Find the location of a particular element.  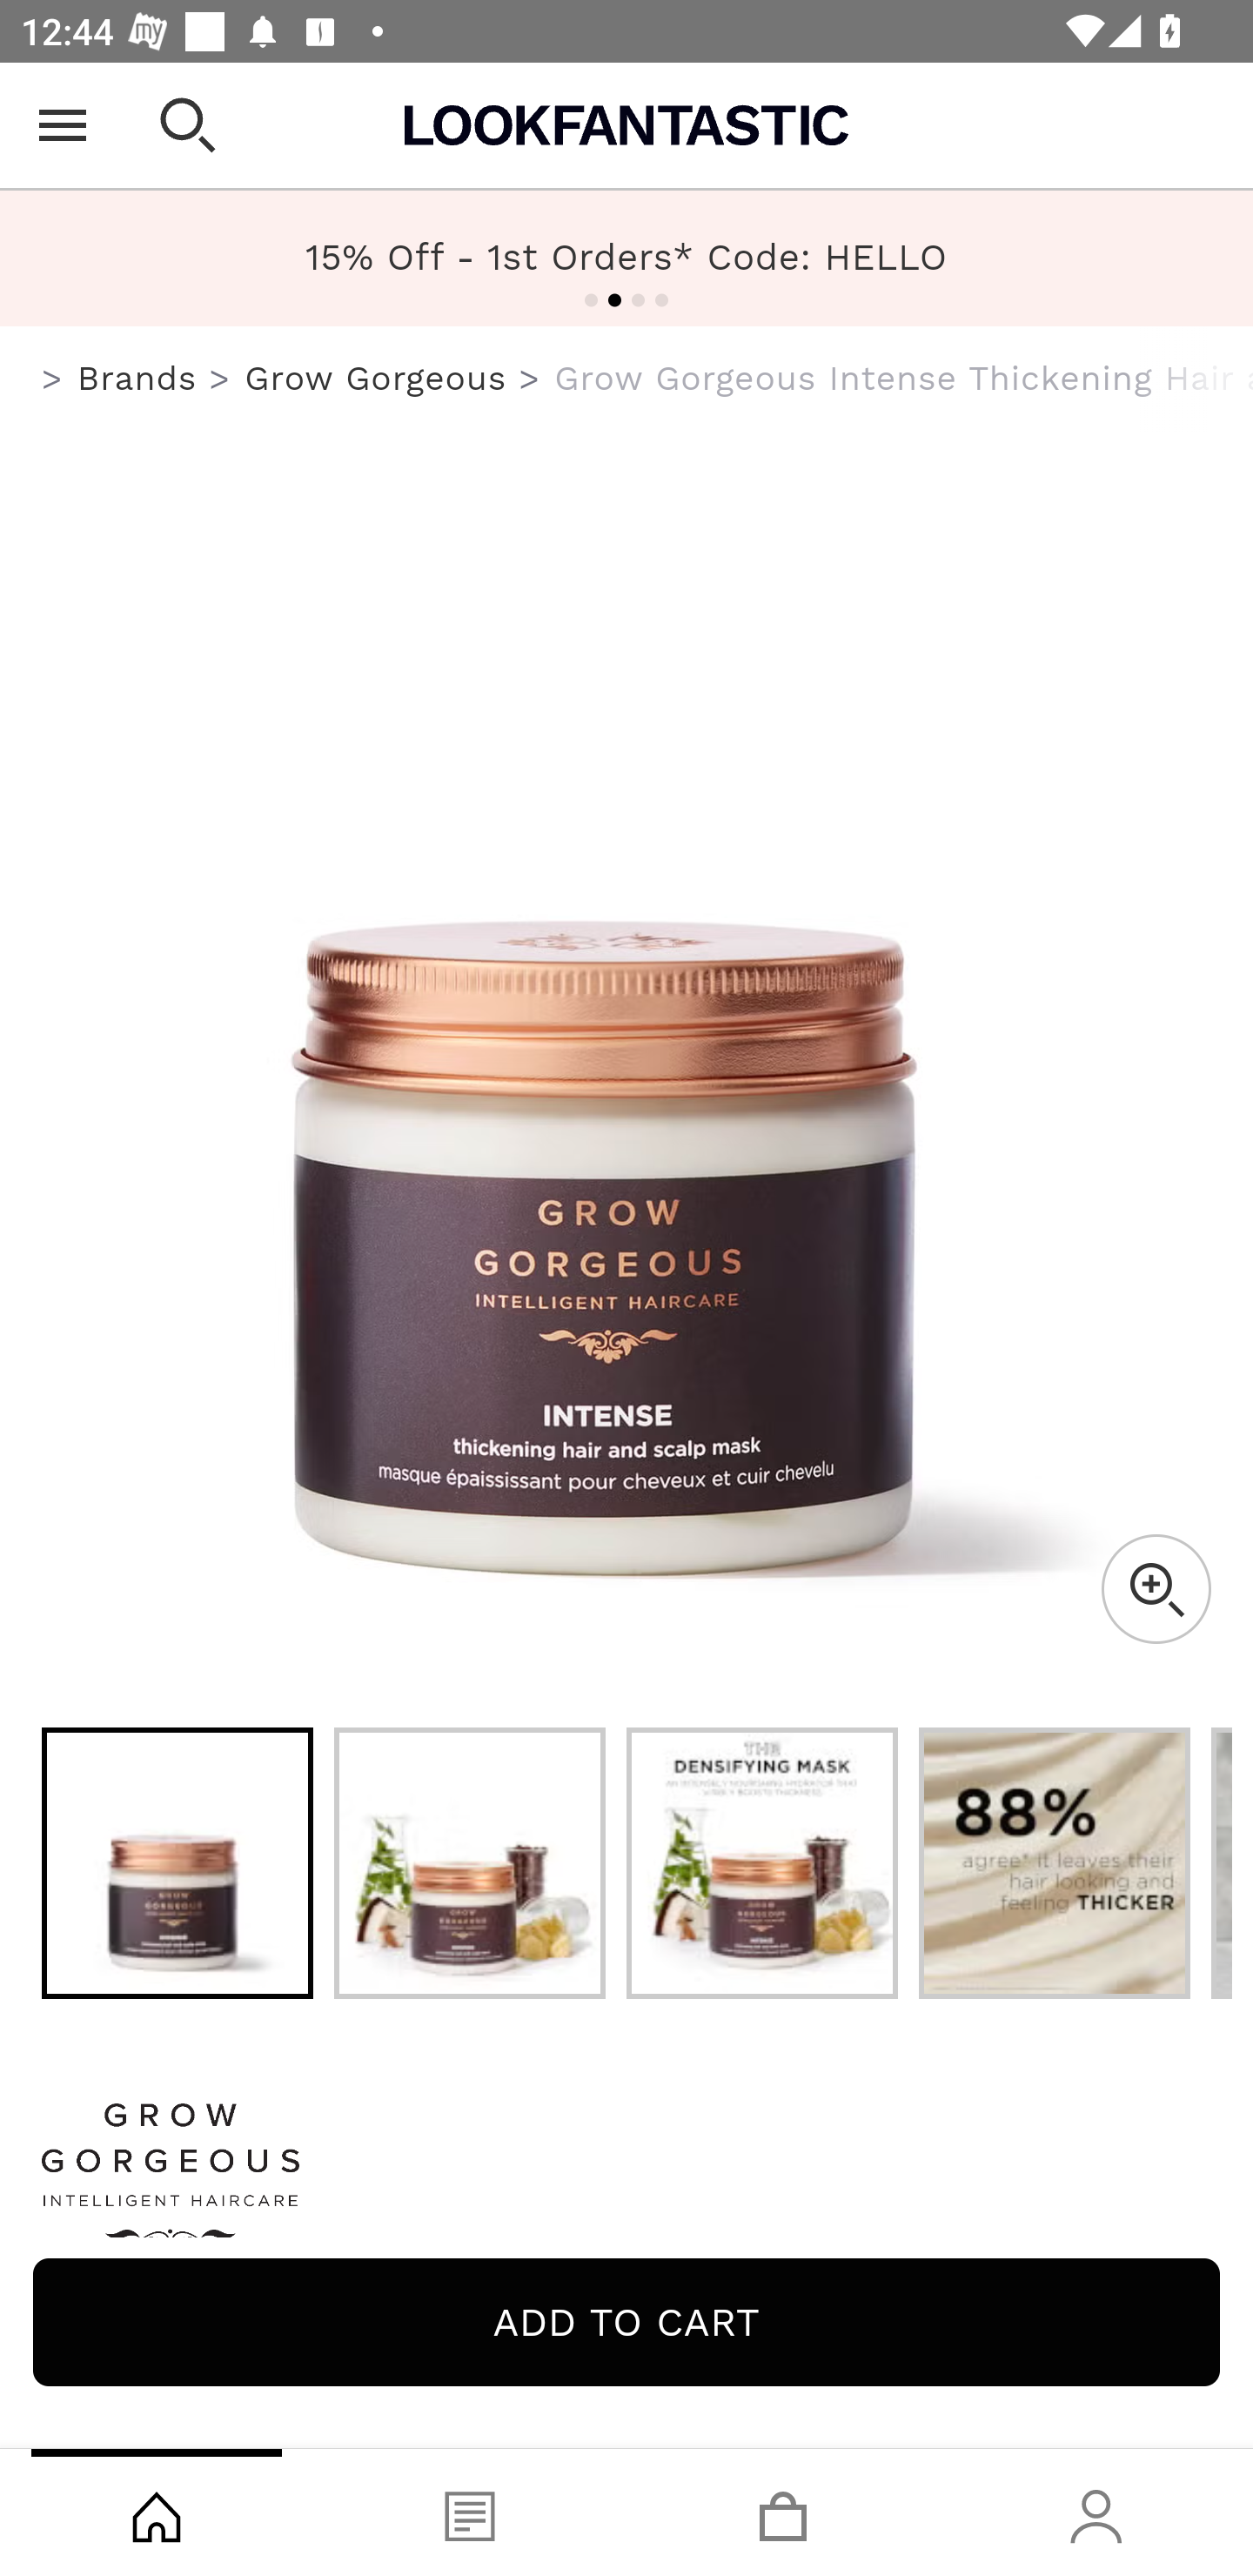

Add to cart is located at coordinates (626, 2322).